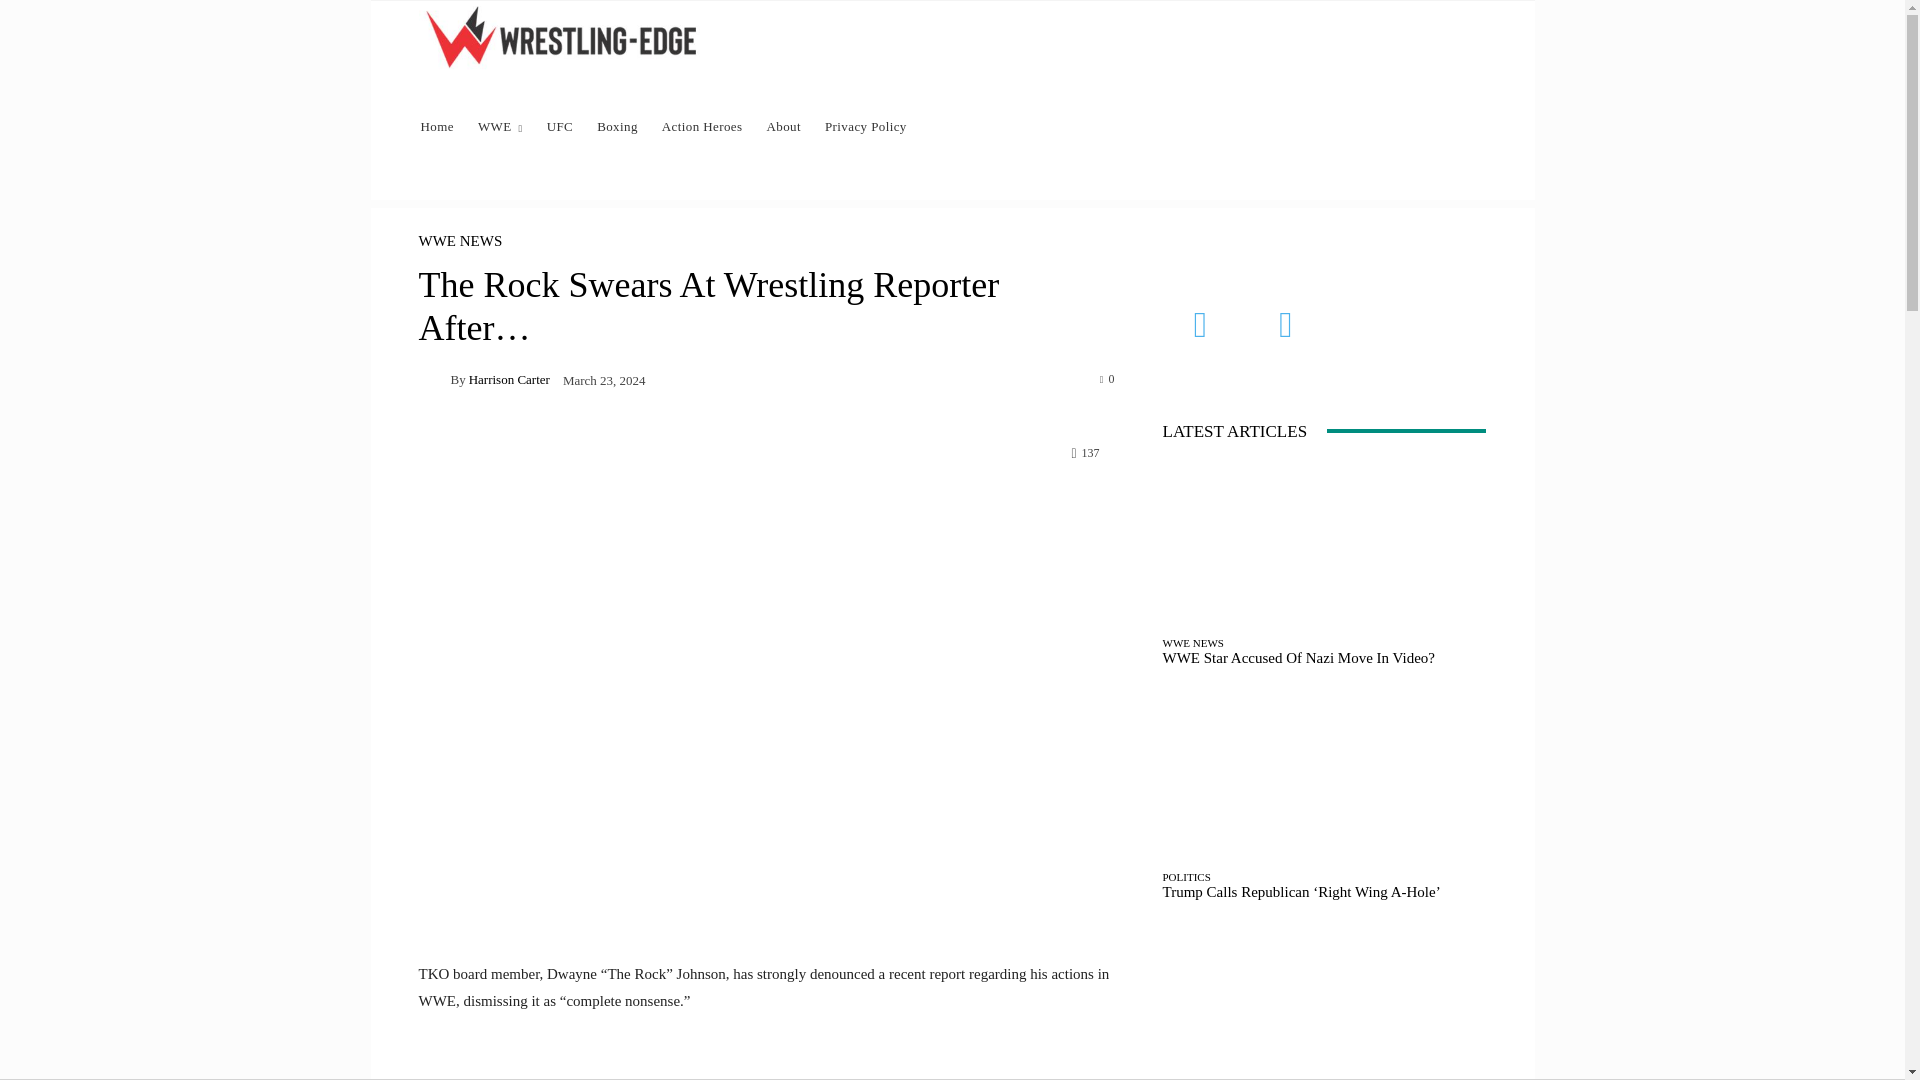  What do you see at coordinates (1200, 324) in the screenshot?
I see `Facebook` at bounding box center [1200, 324].